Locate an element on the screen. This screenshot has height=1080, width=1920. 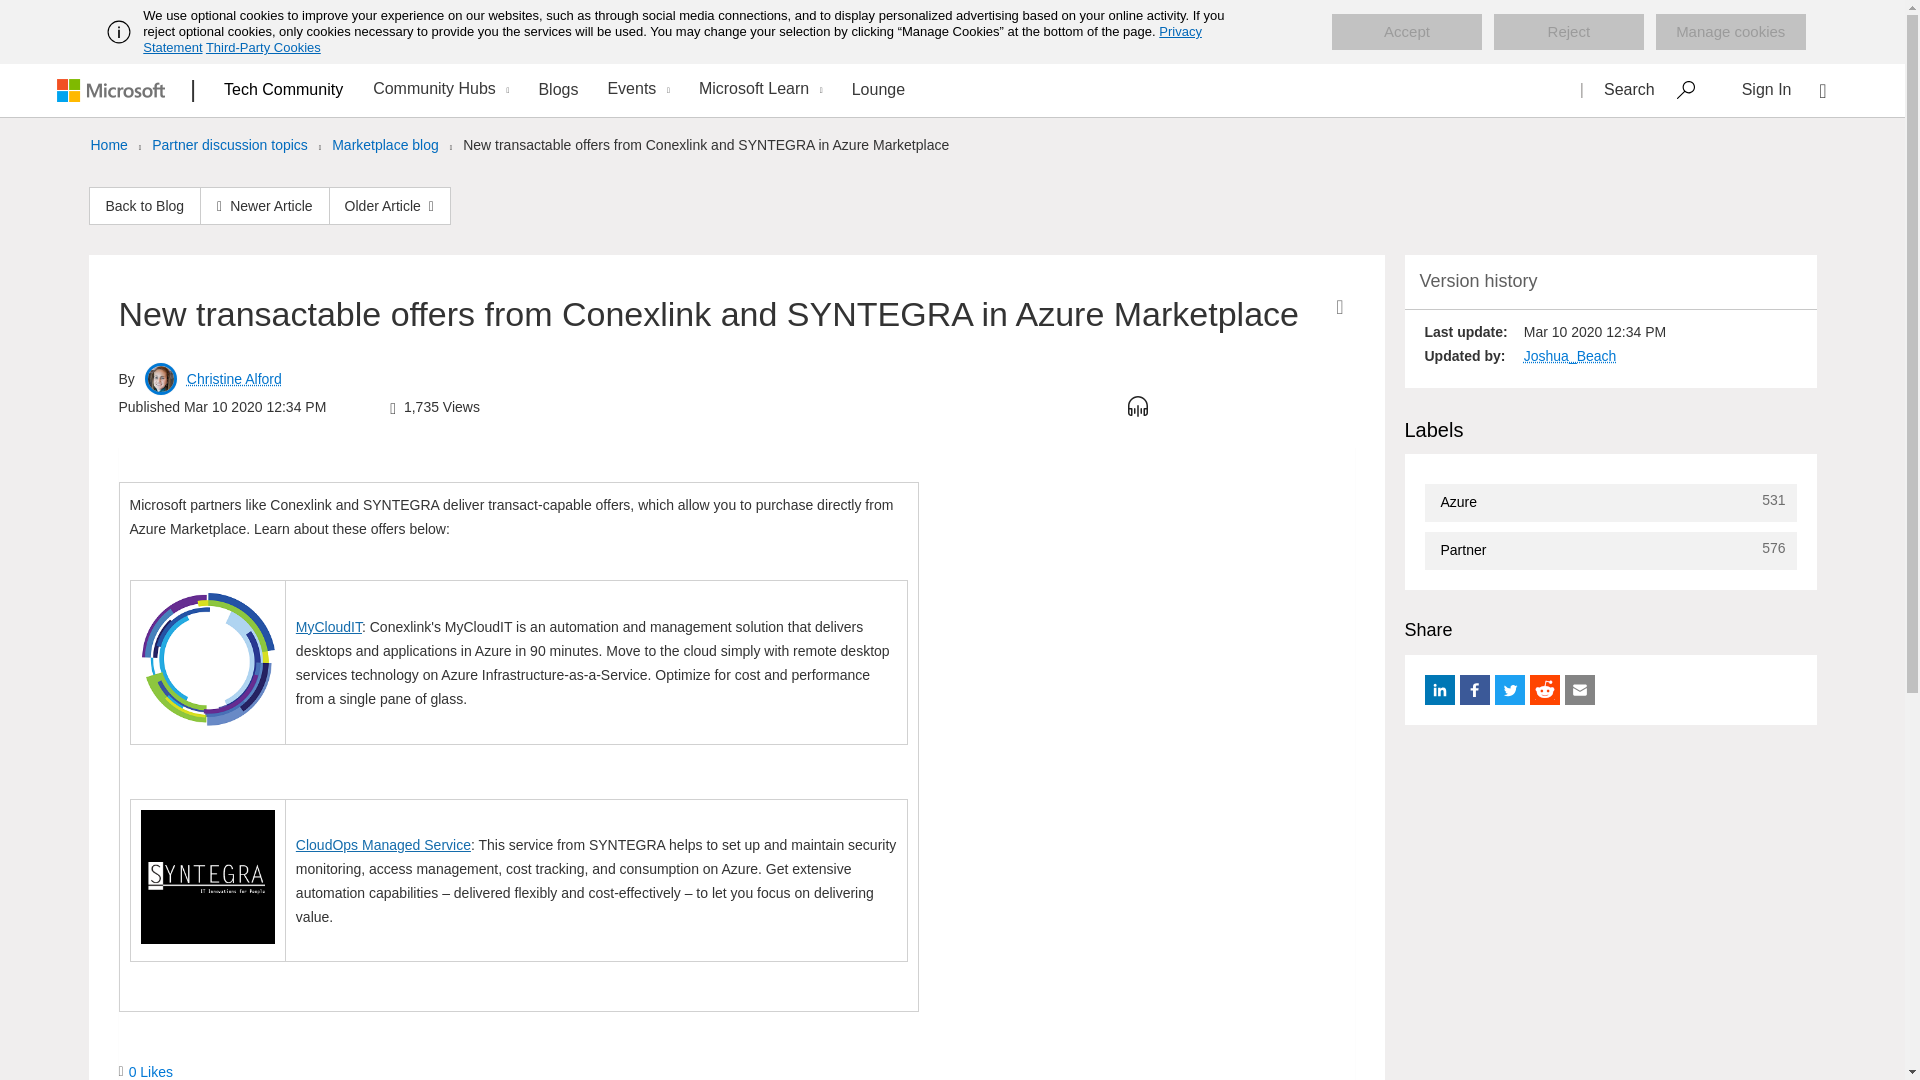
Tech Community is located at coordinates (284, 89).